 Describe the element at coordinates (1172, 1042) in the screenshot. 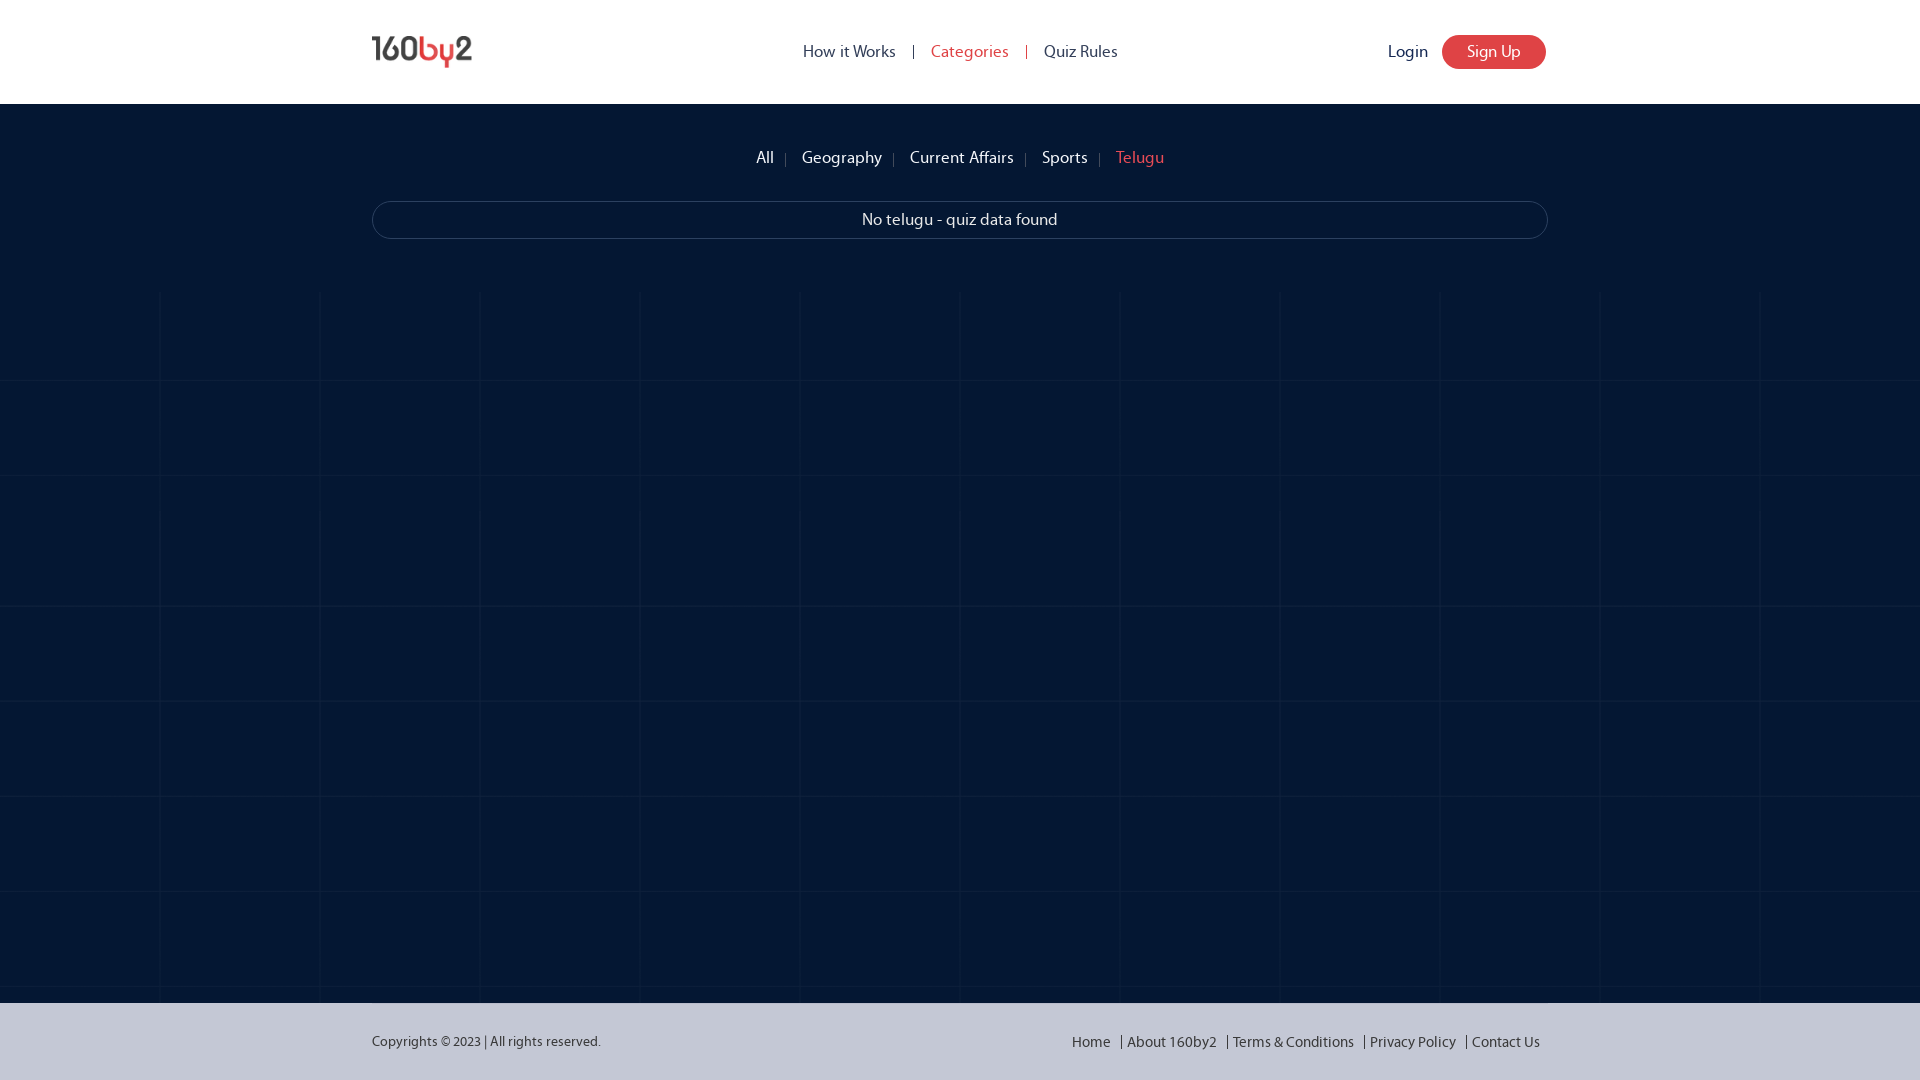

I see `About 160by2` at that location.